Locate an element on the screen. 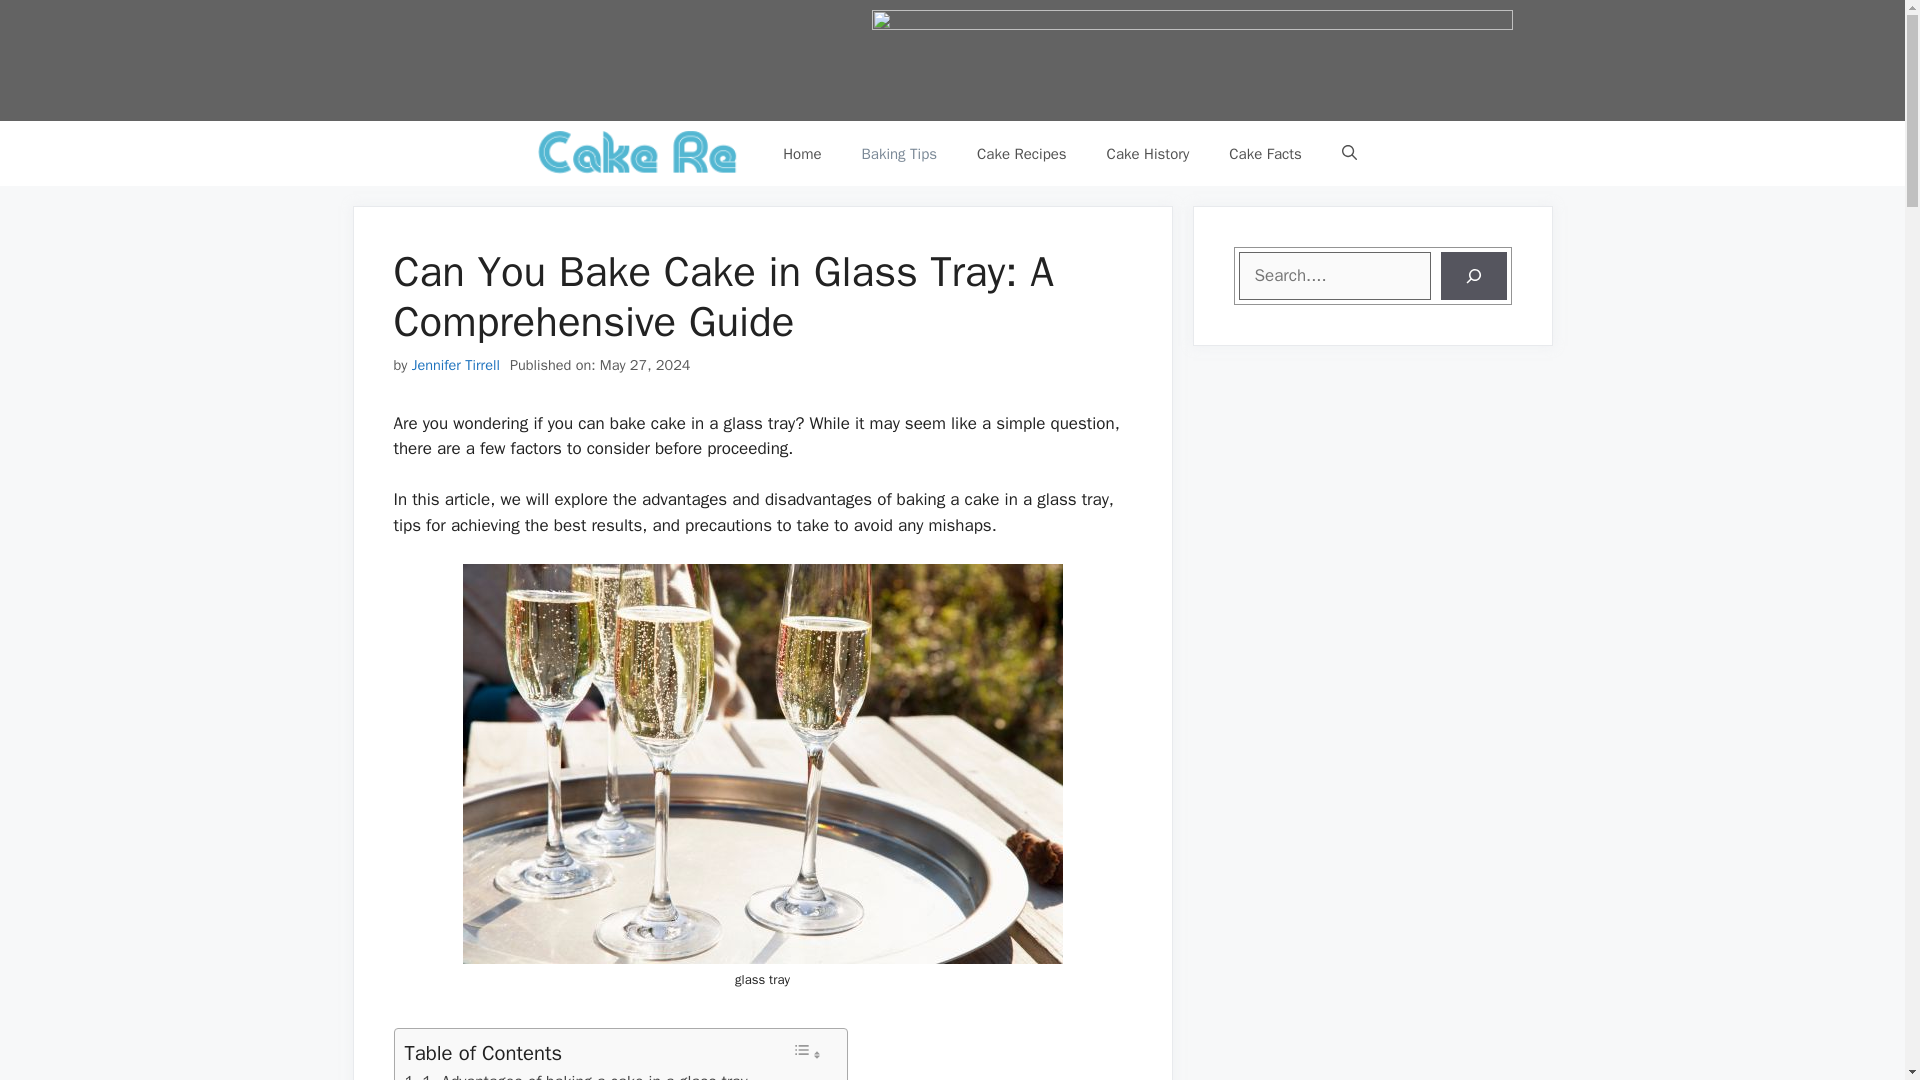 The image size is (1920, 1080). Cake Facts is located at coordinates (1266, 154).